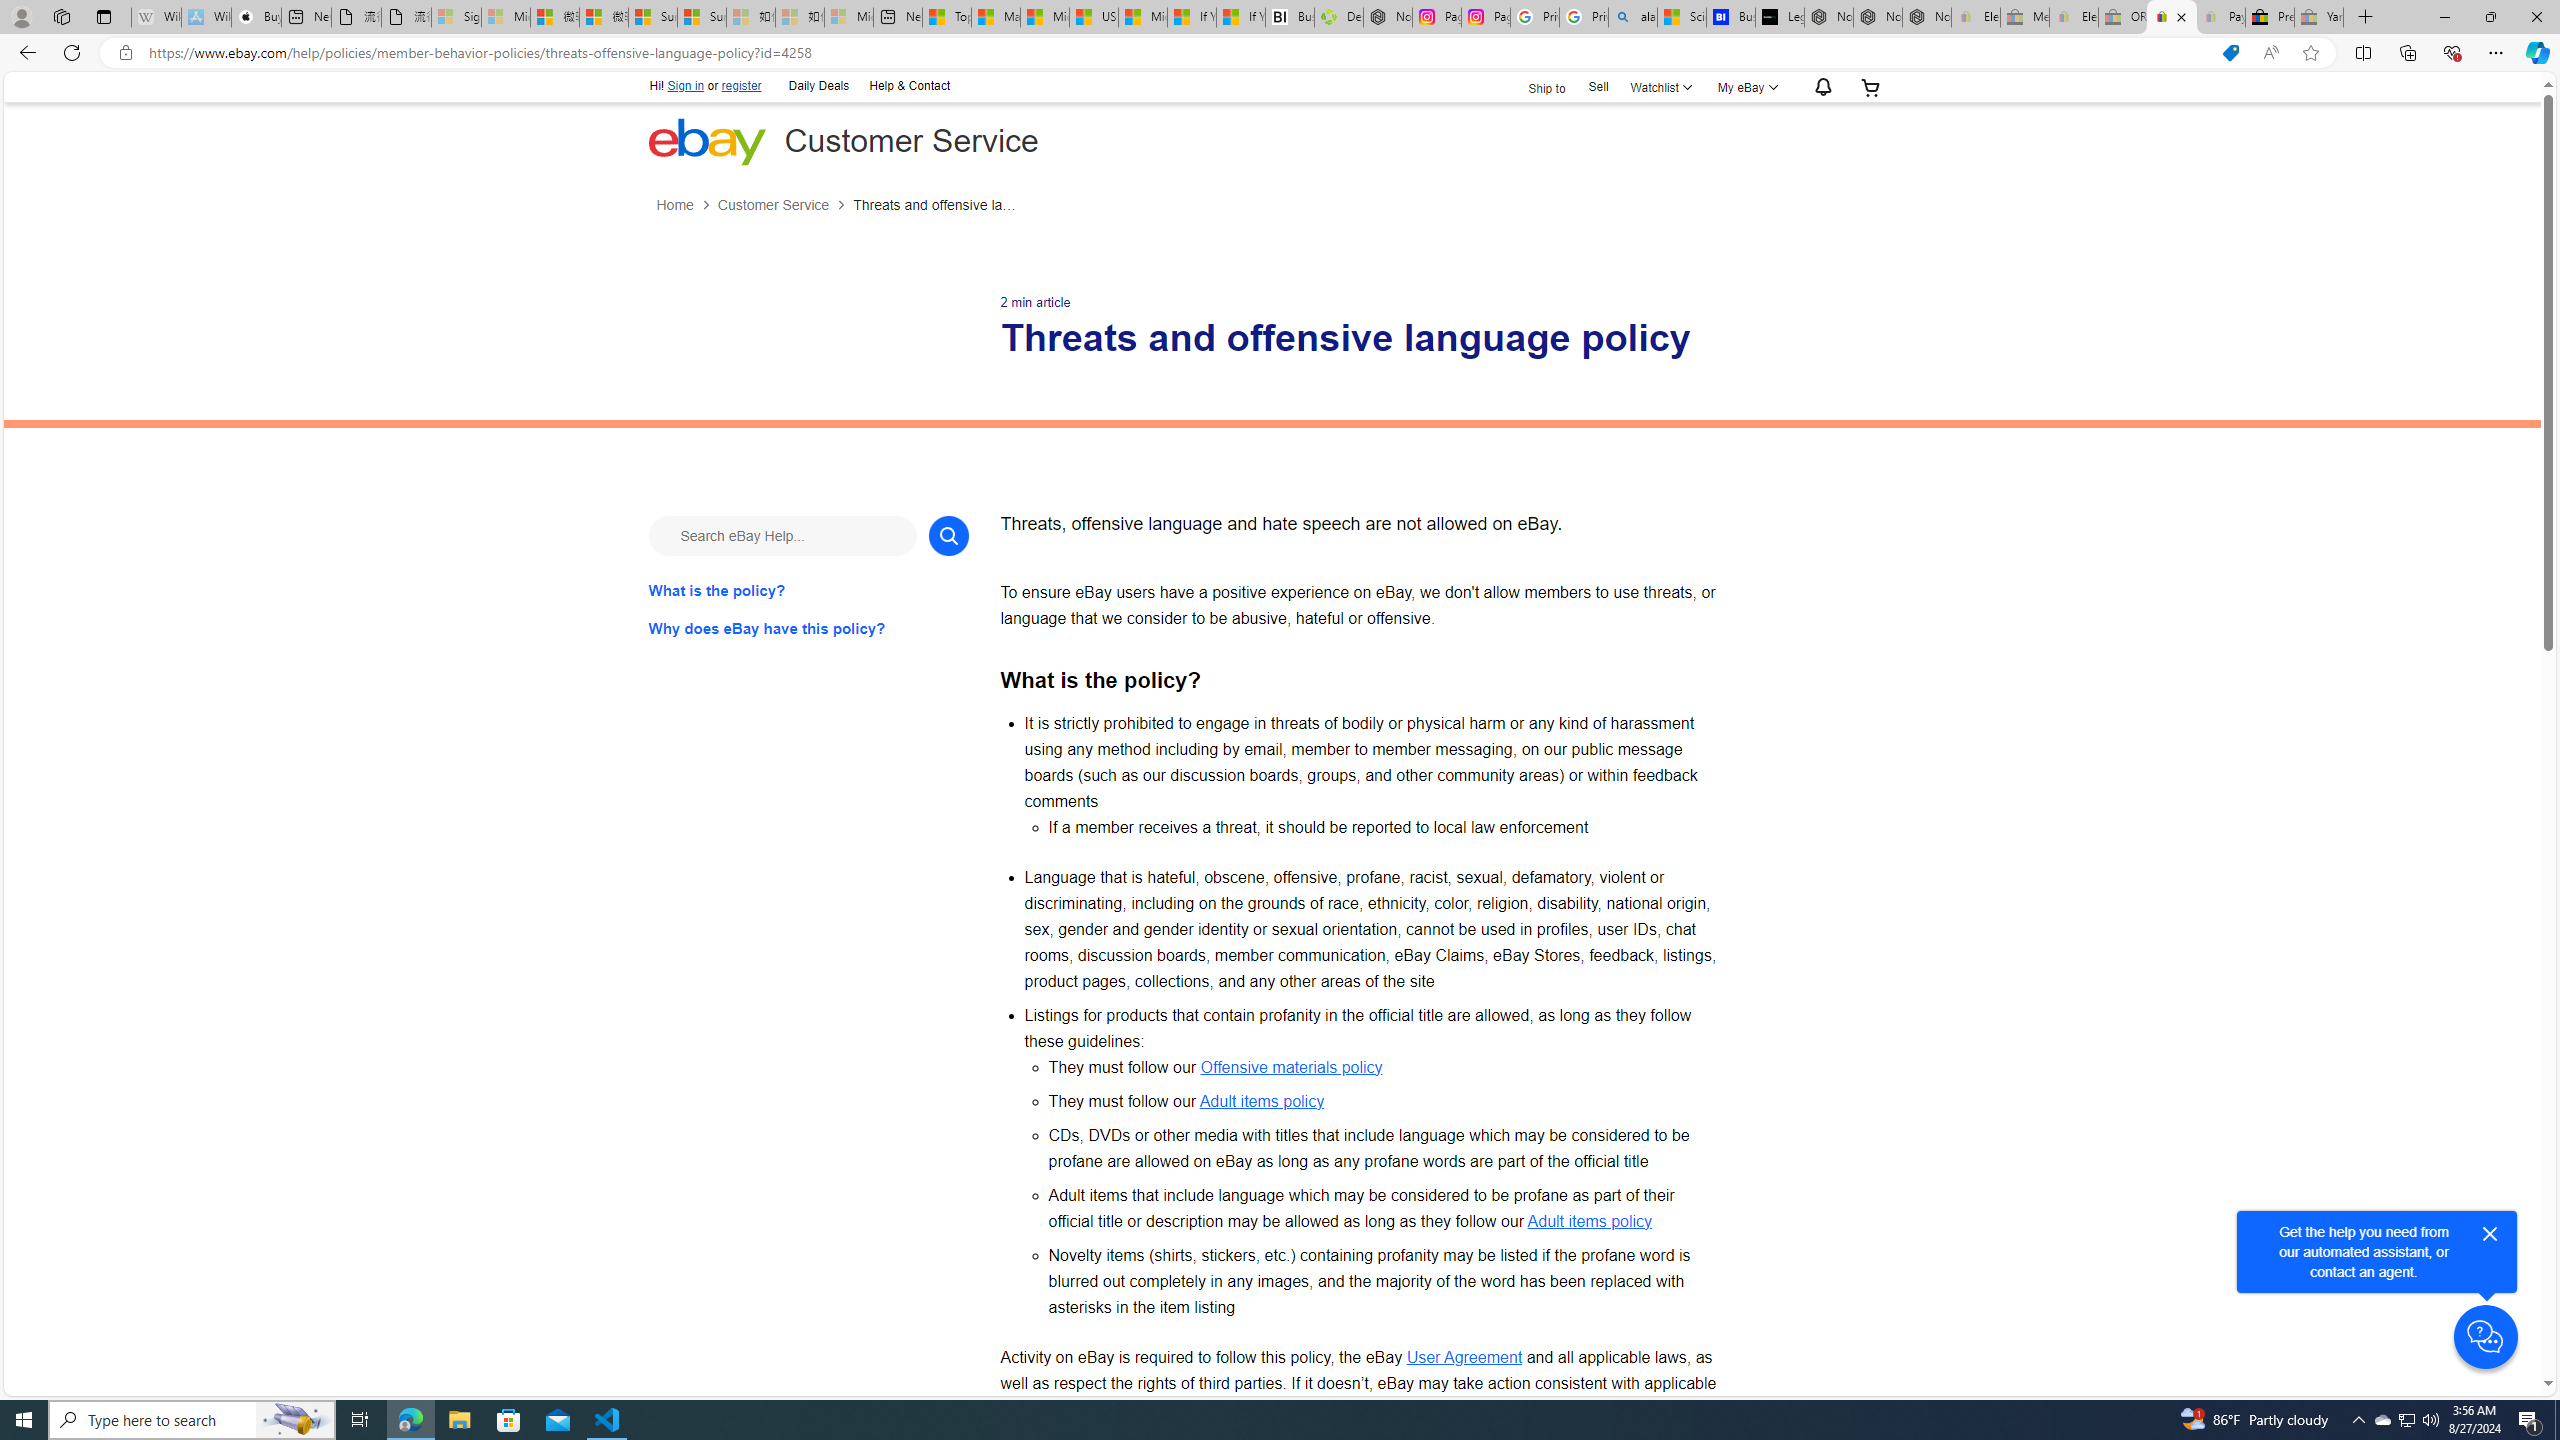  Describe the element at coordinates (61, 16) in the screenshot. I see `Workspaces` at that location.